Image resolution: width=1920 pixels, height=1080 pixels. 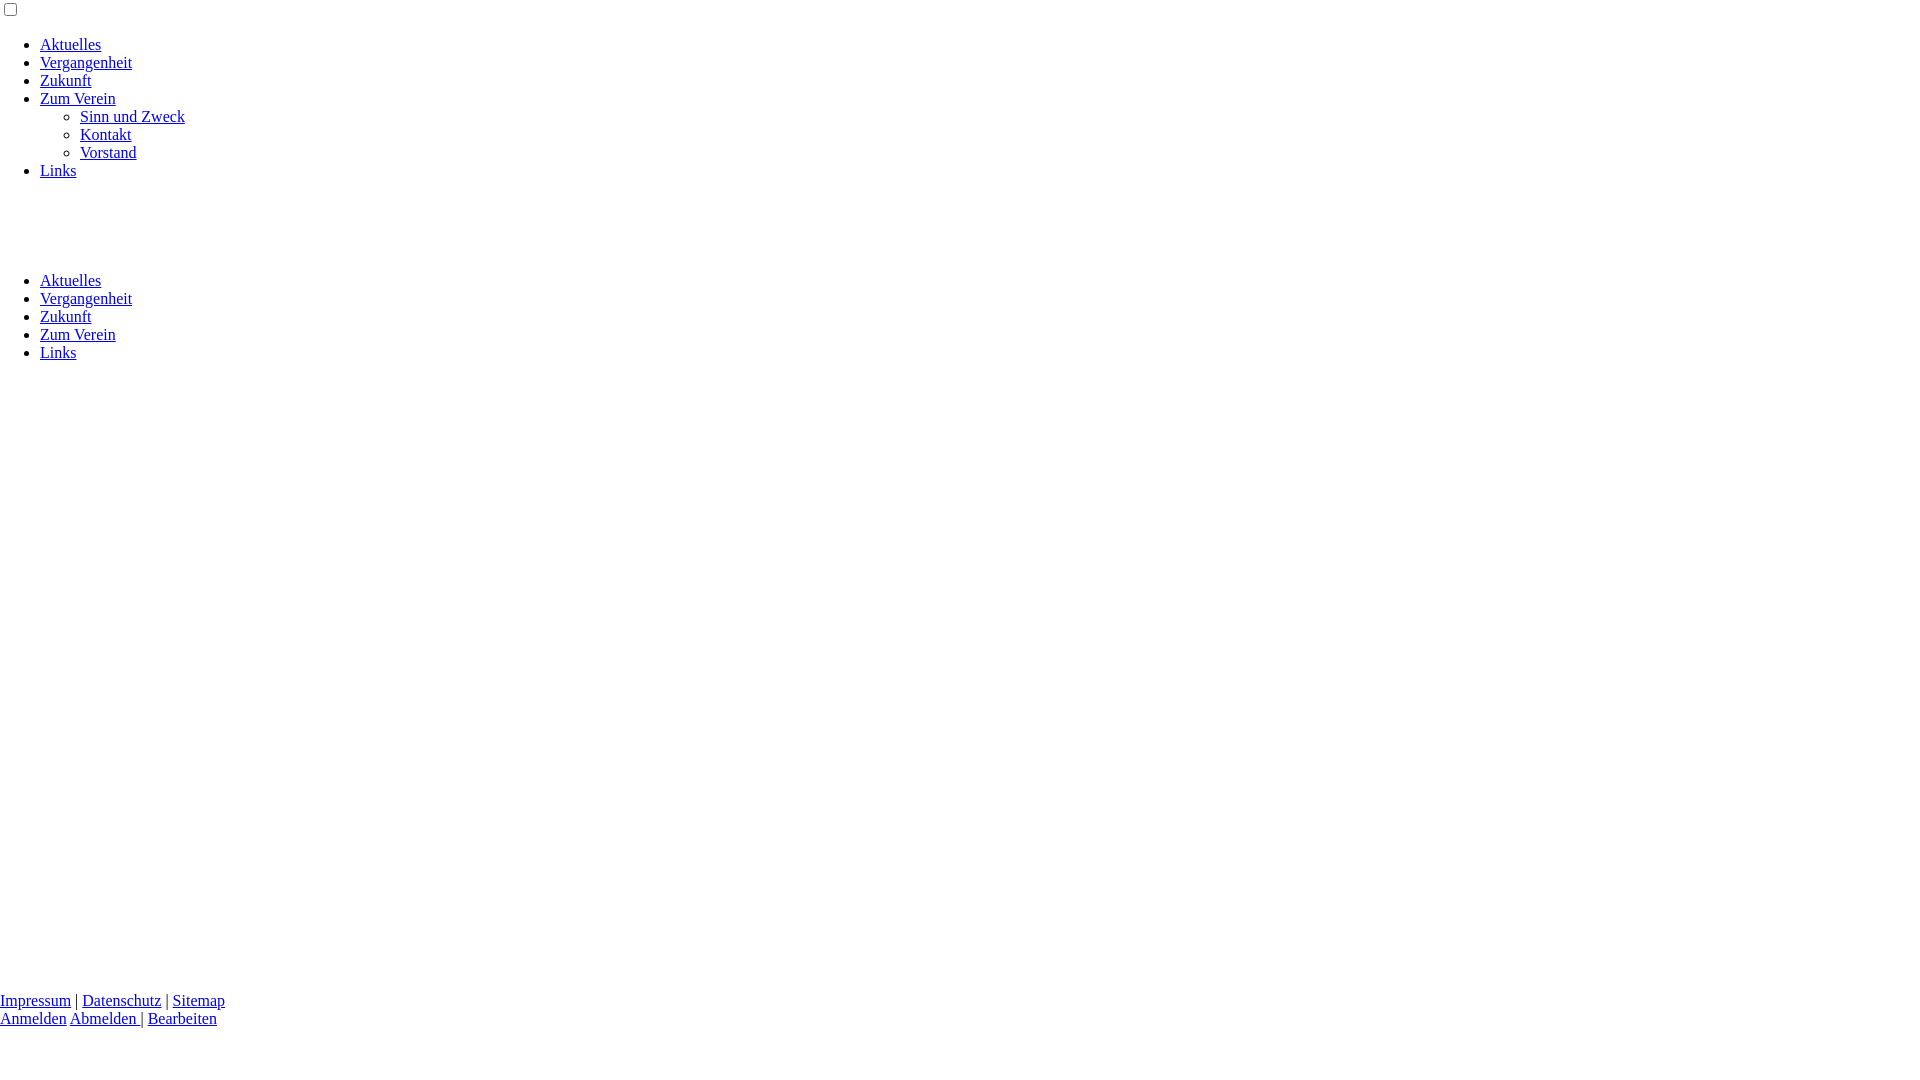 I want to click on Aktuelles, so click(x=70, y=44).